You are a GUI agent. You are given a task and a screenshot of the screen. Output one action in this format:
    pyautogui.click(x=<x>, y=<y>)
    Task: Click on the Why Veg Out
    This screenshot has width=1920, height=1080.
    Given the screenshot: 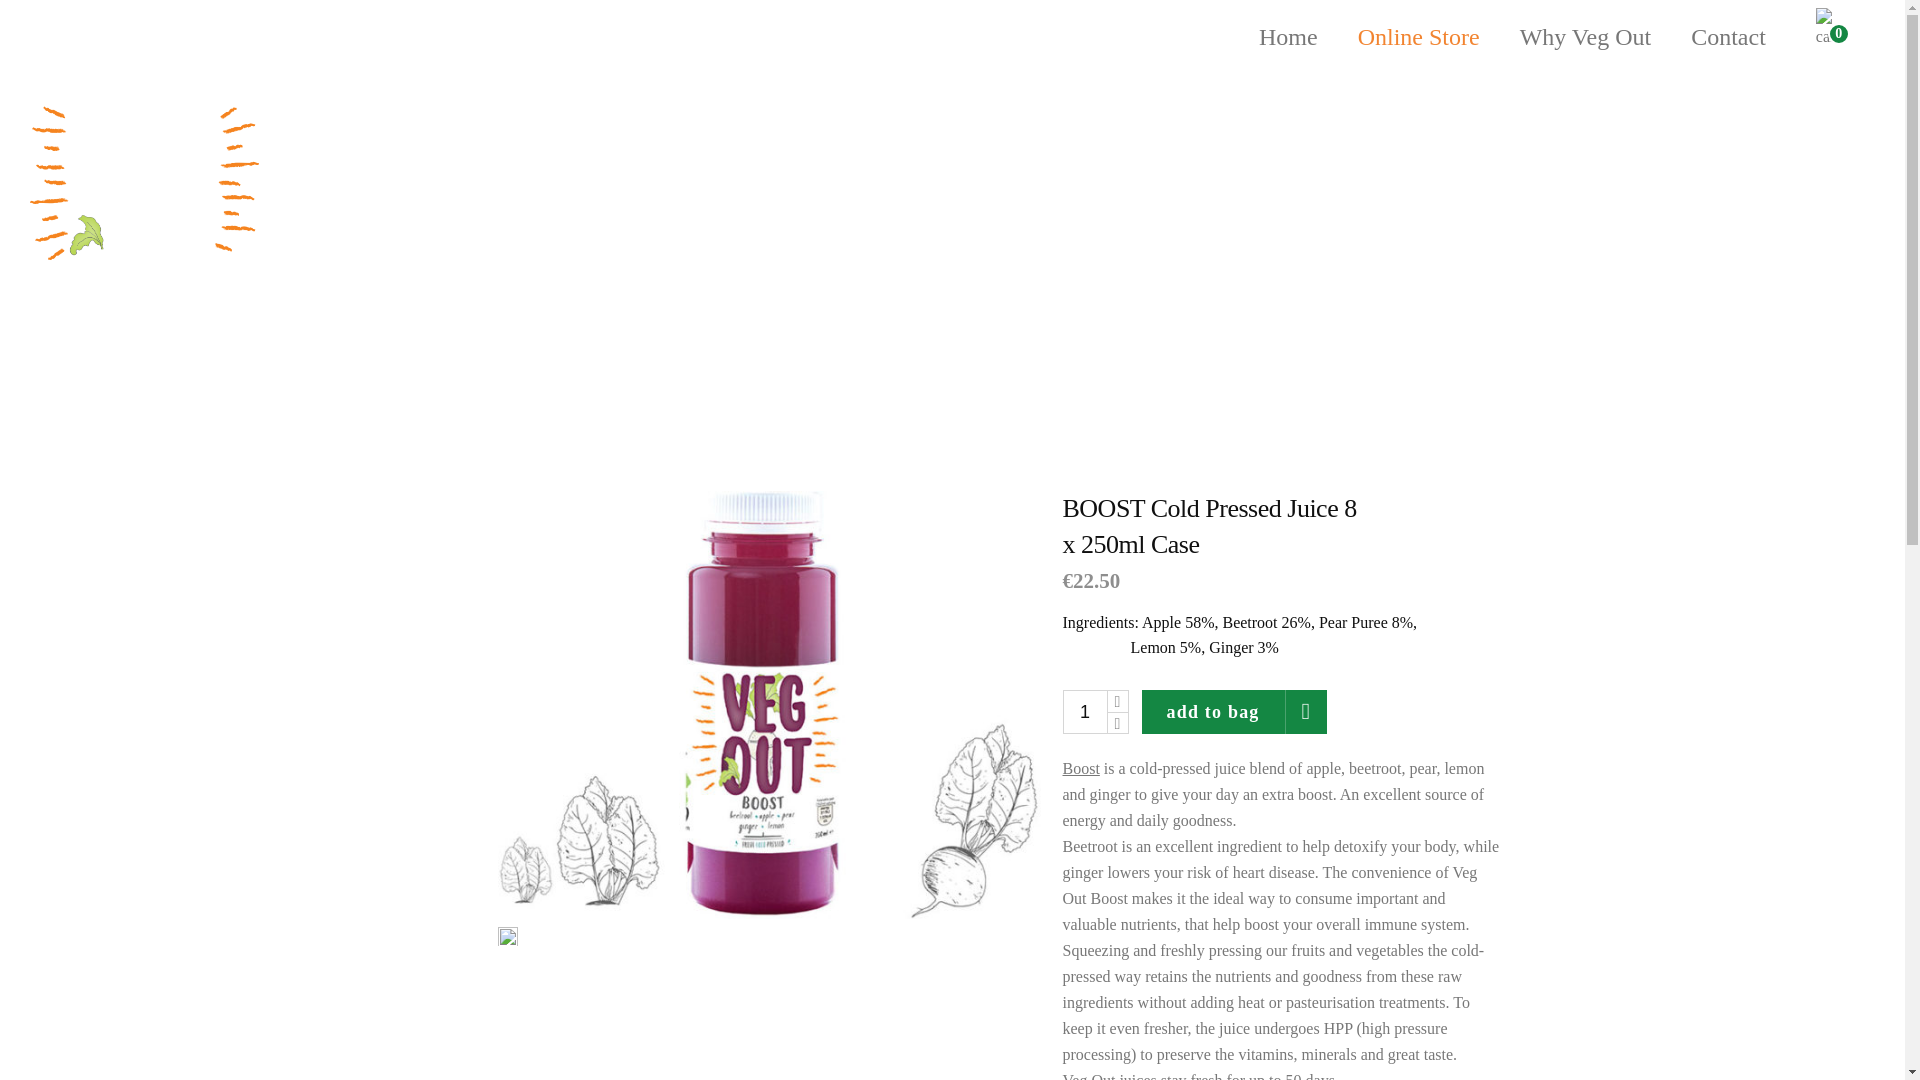 What is the action you would take?
    pyautogui.click(x=1586, y=37)
    